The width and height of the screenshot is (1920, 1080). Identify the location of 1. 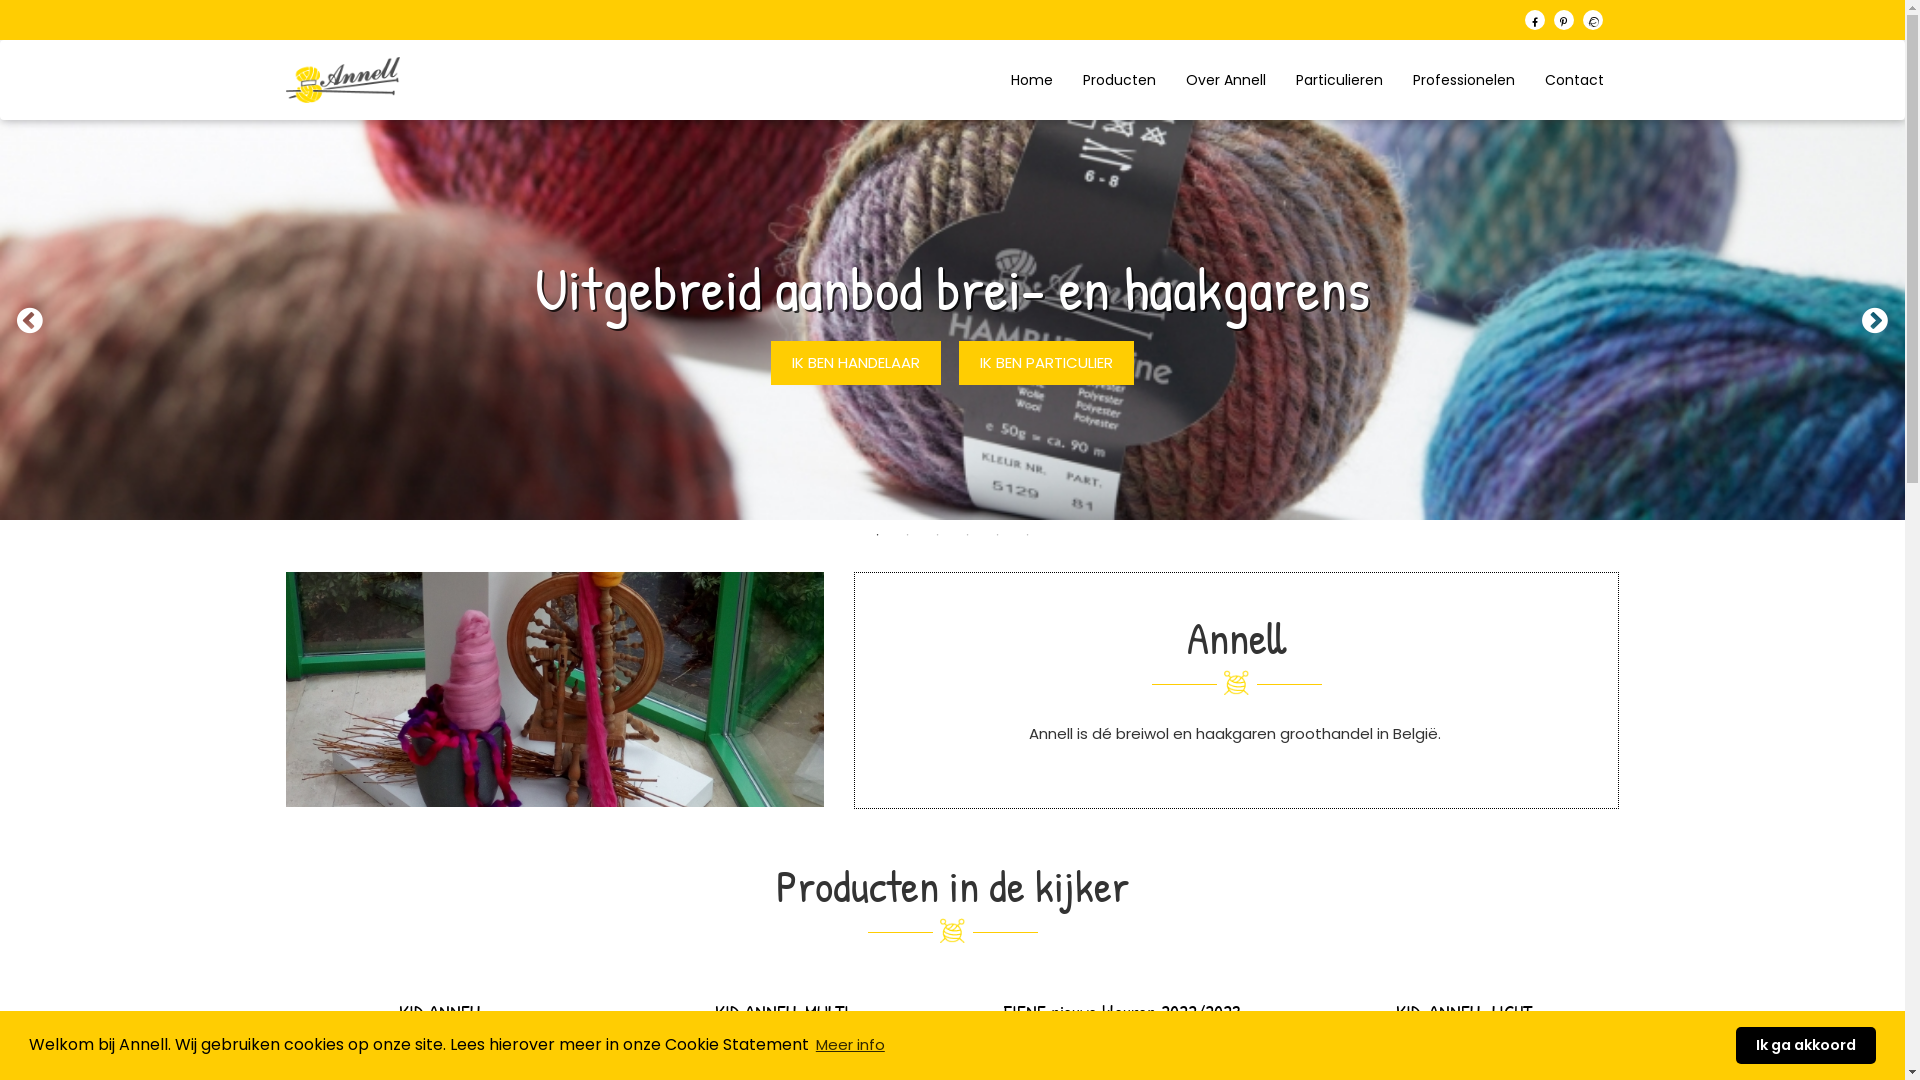
(878, 535).